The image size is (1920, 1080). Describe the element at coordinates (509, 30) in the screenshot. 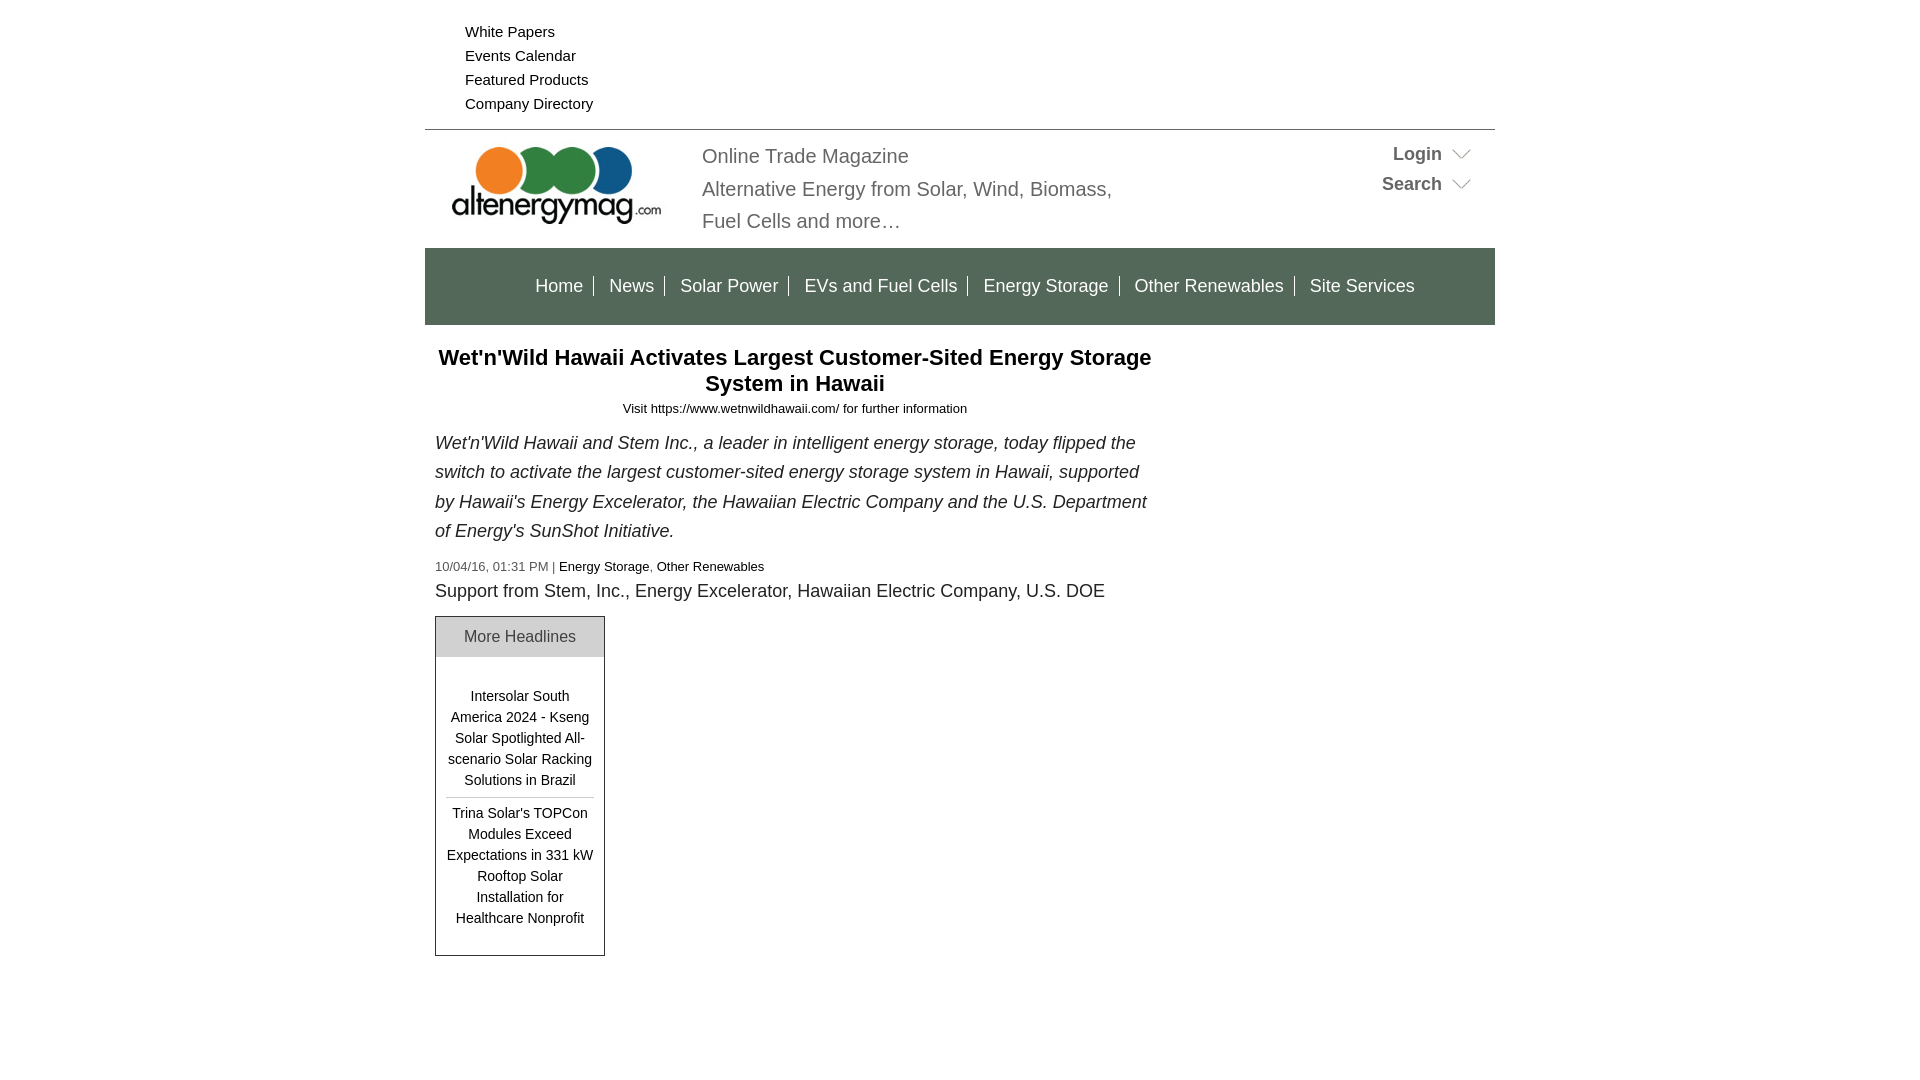

I see `White Papers` at that location.